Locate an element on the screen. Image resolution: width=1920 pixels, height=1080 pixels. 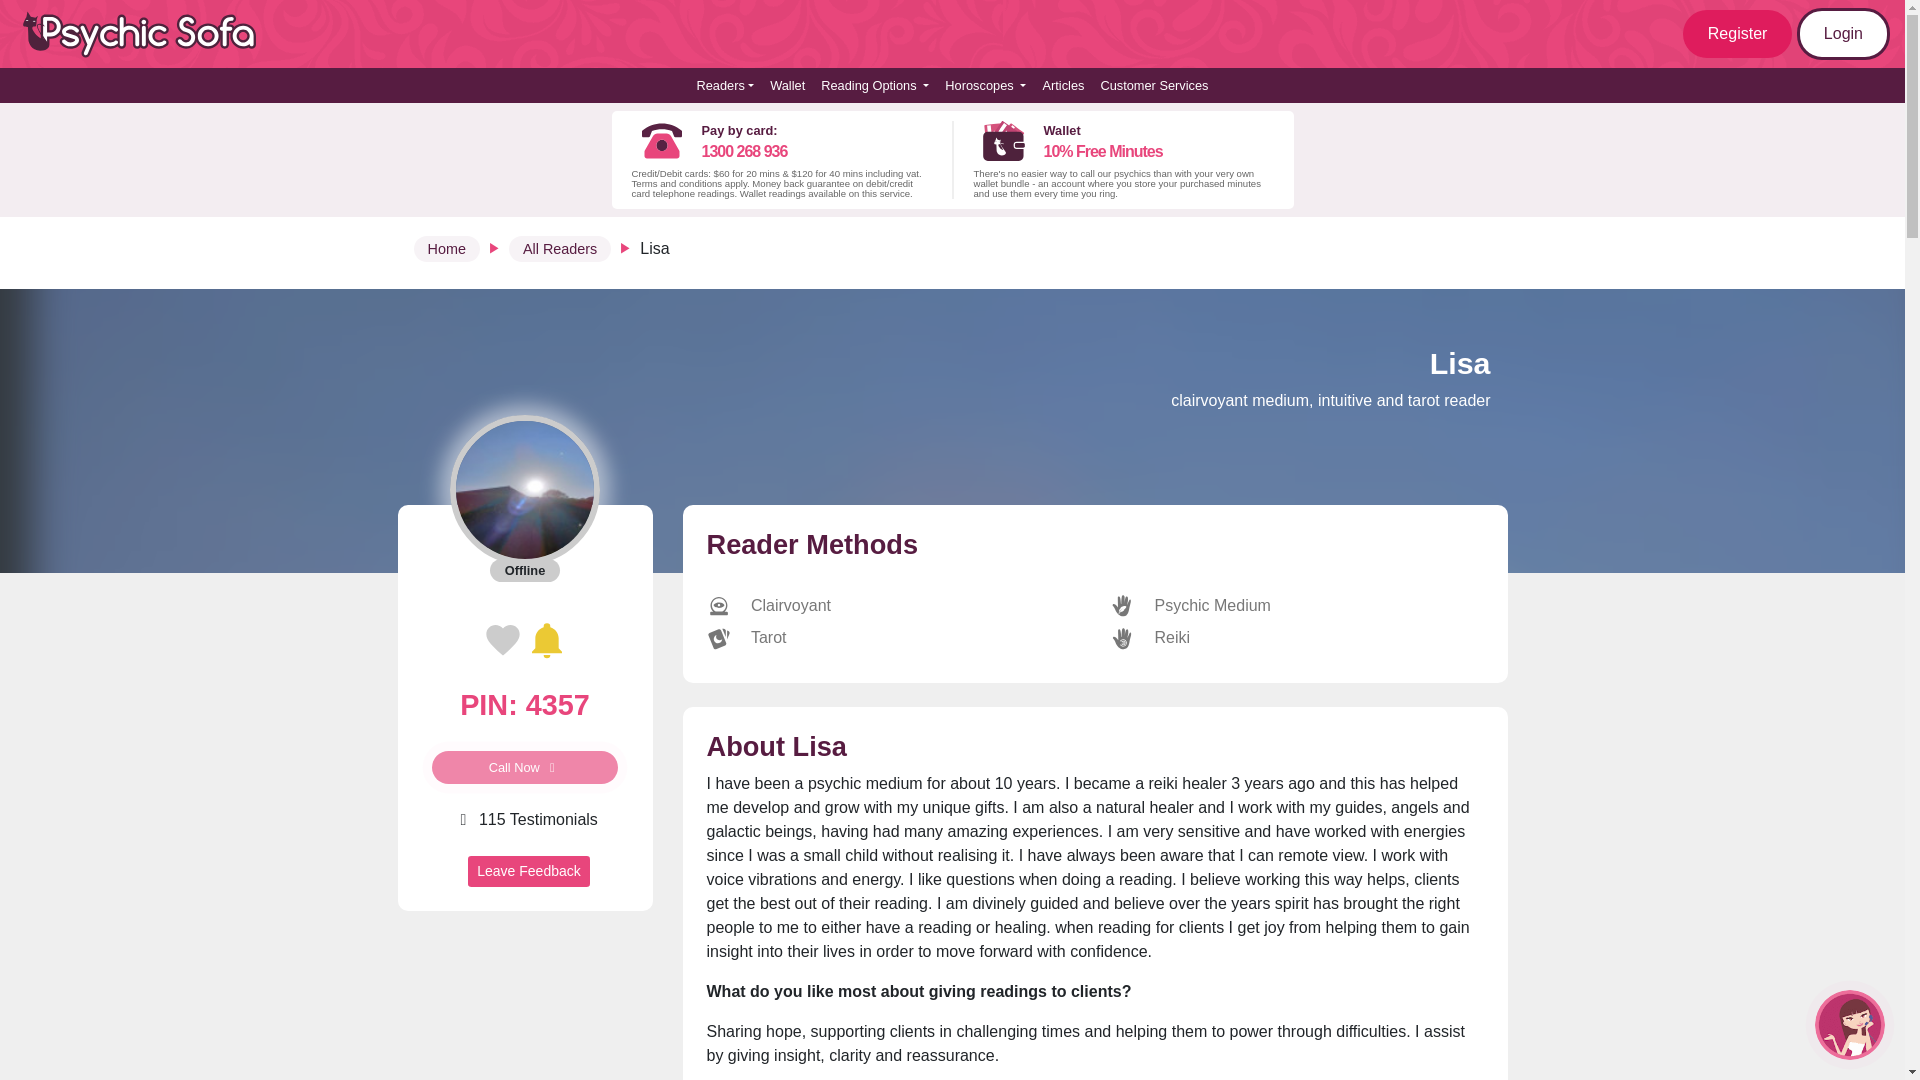
Wallet is located at coordinates (787, 85).